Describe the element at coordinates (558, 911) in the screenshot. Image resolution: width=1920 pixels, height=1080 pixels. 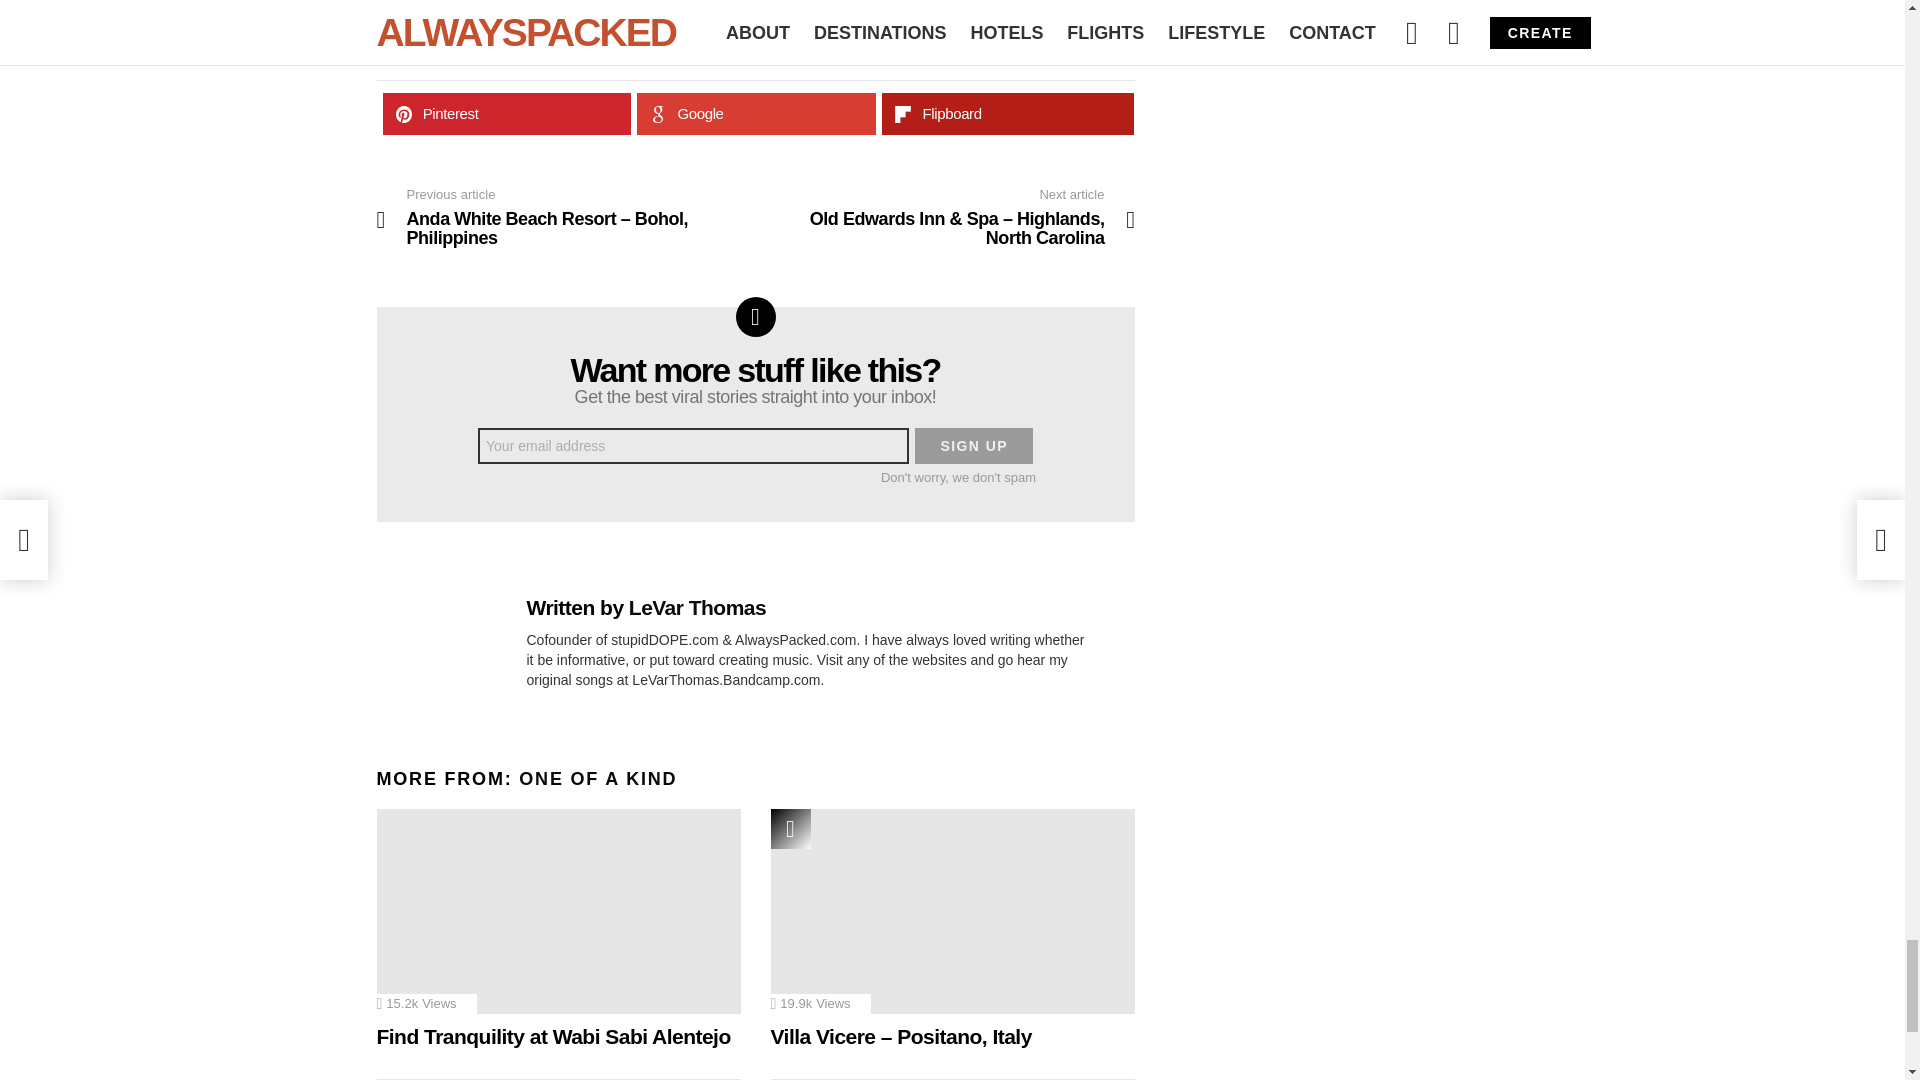
I see `Find Tranquility at Wabi Sabi Alentejo` at that location.